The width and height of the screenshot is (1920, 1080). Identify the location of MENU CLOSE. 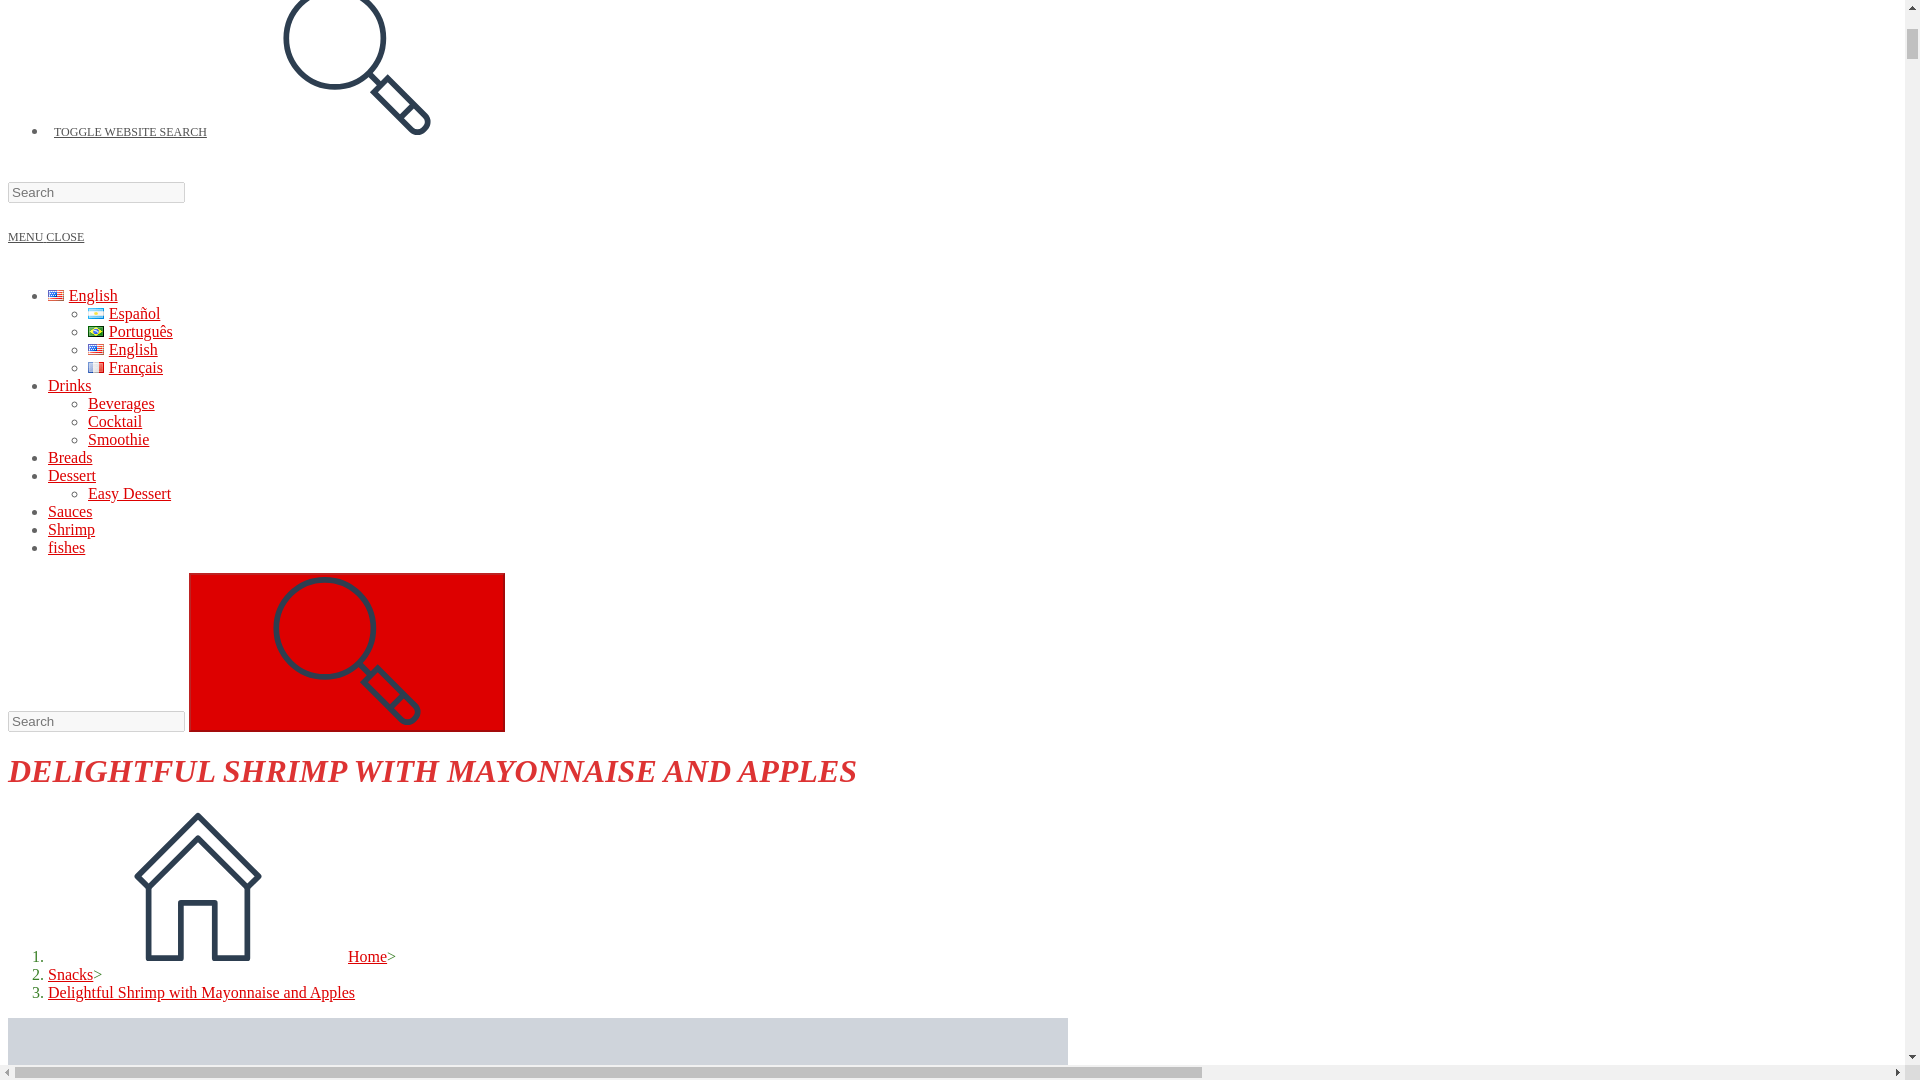
(46, 237).